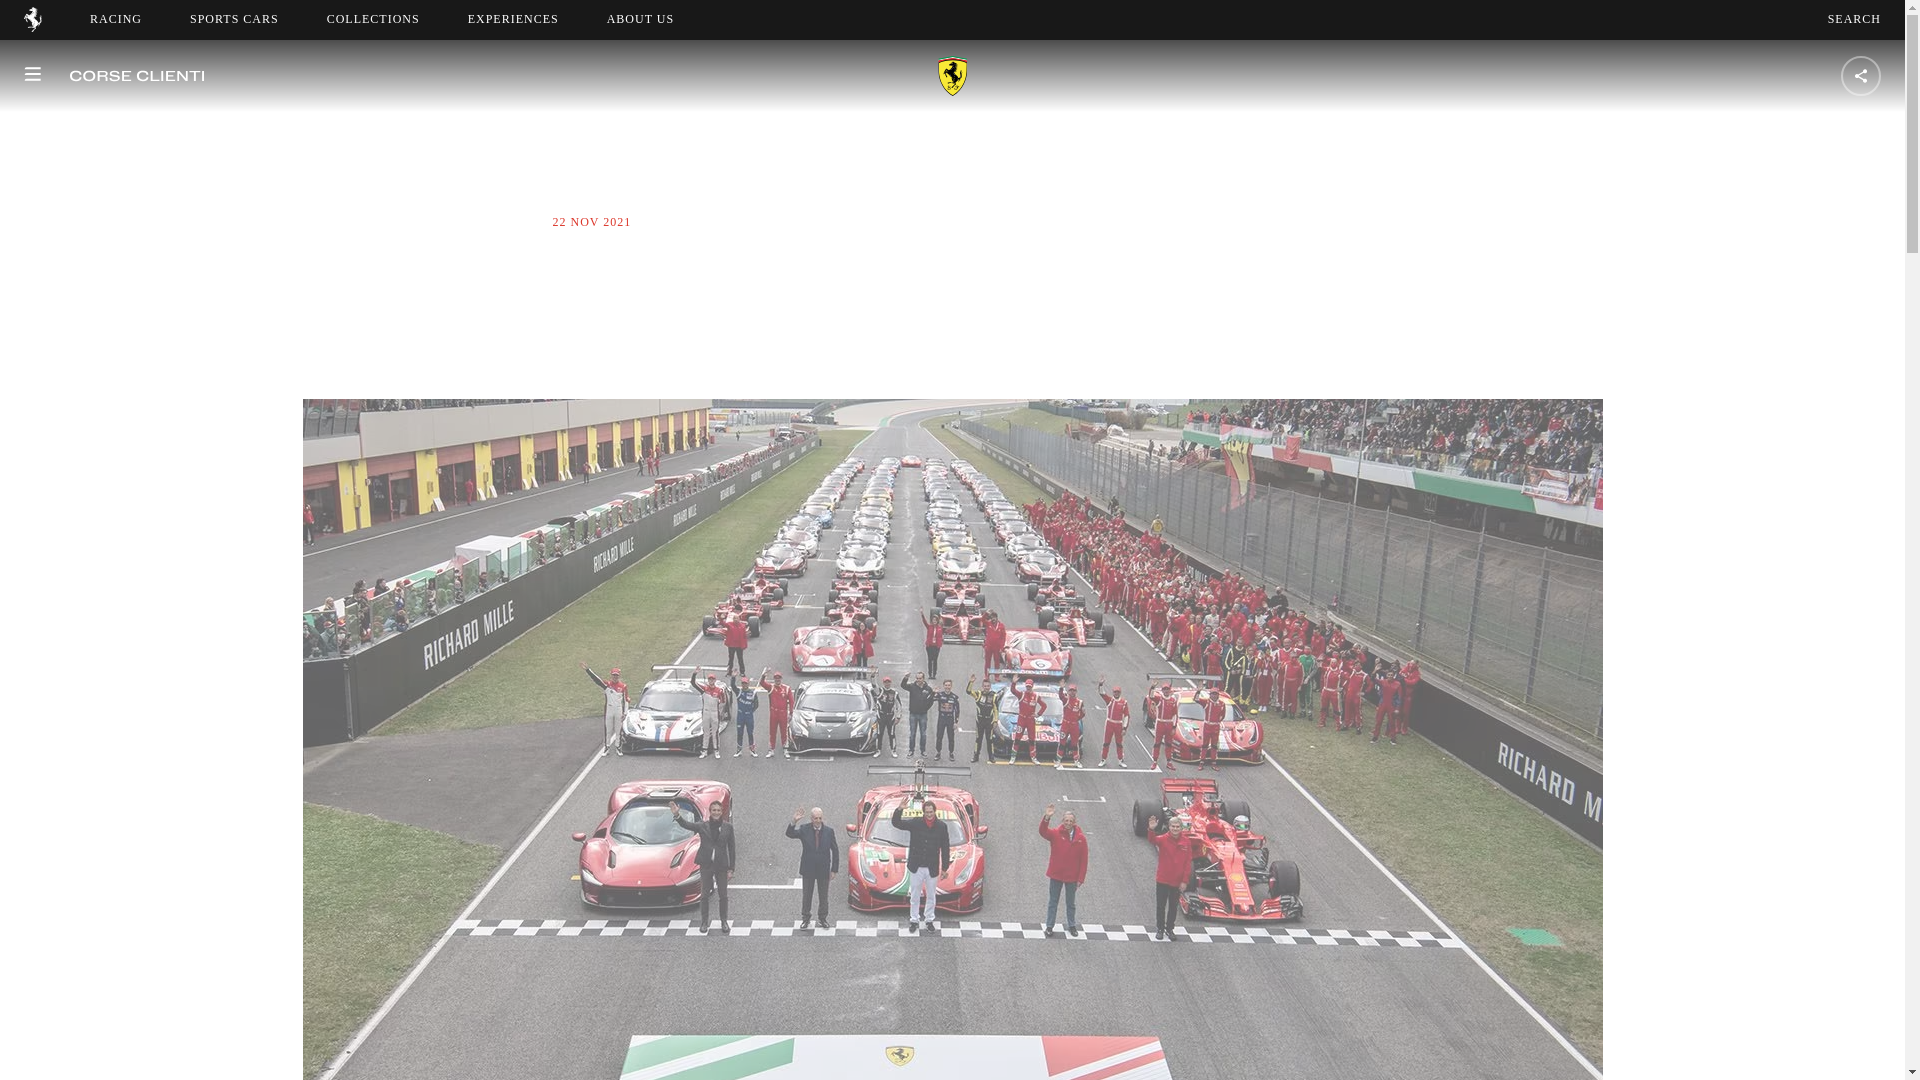  I want to click on EXPERIENCES, so click(513, 19).